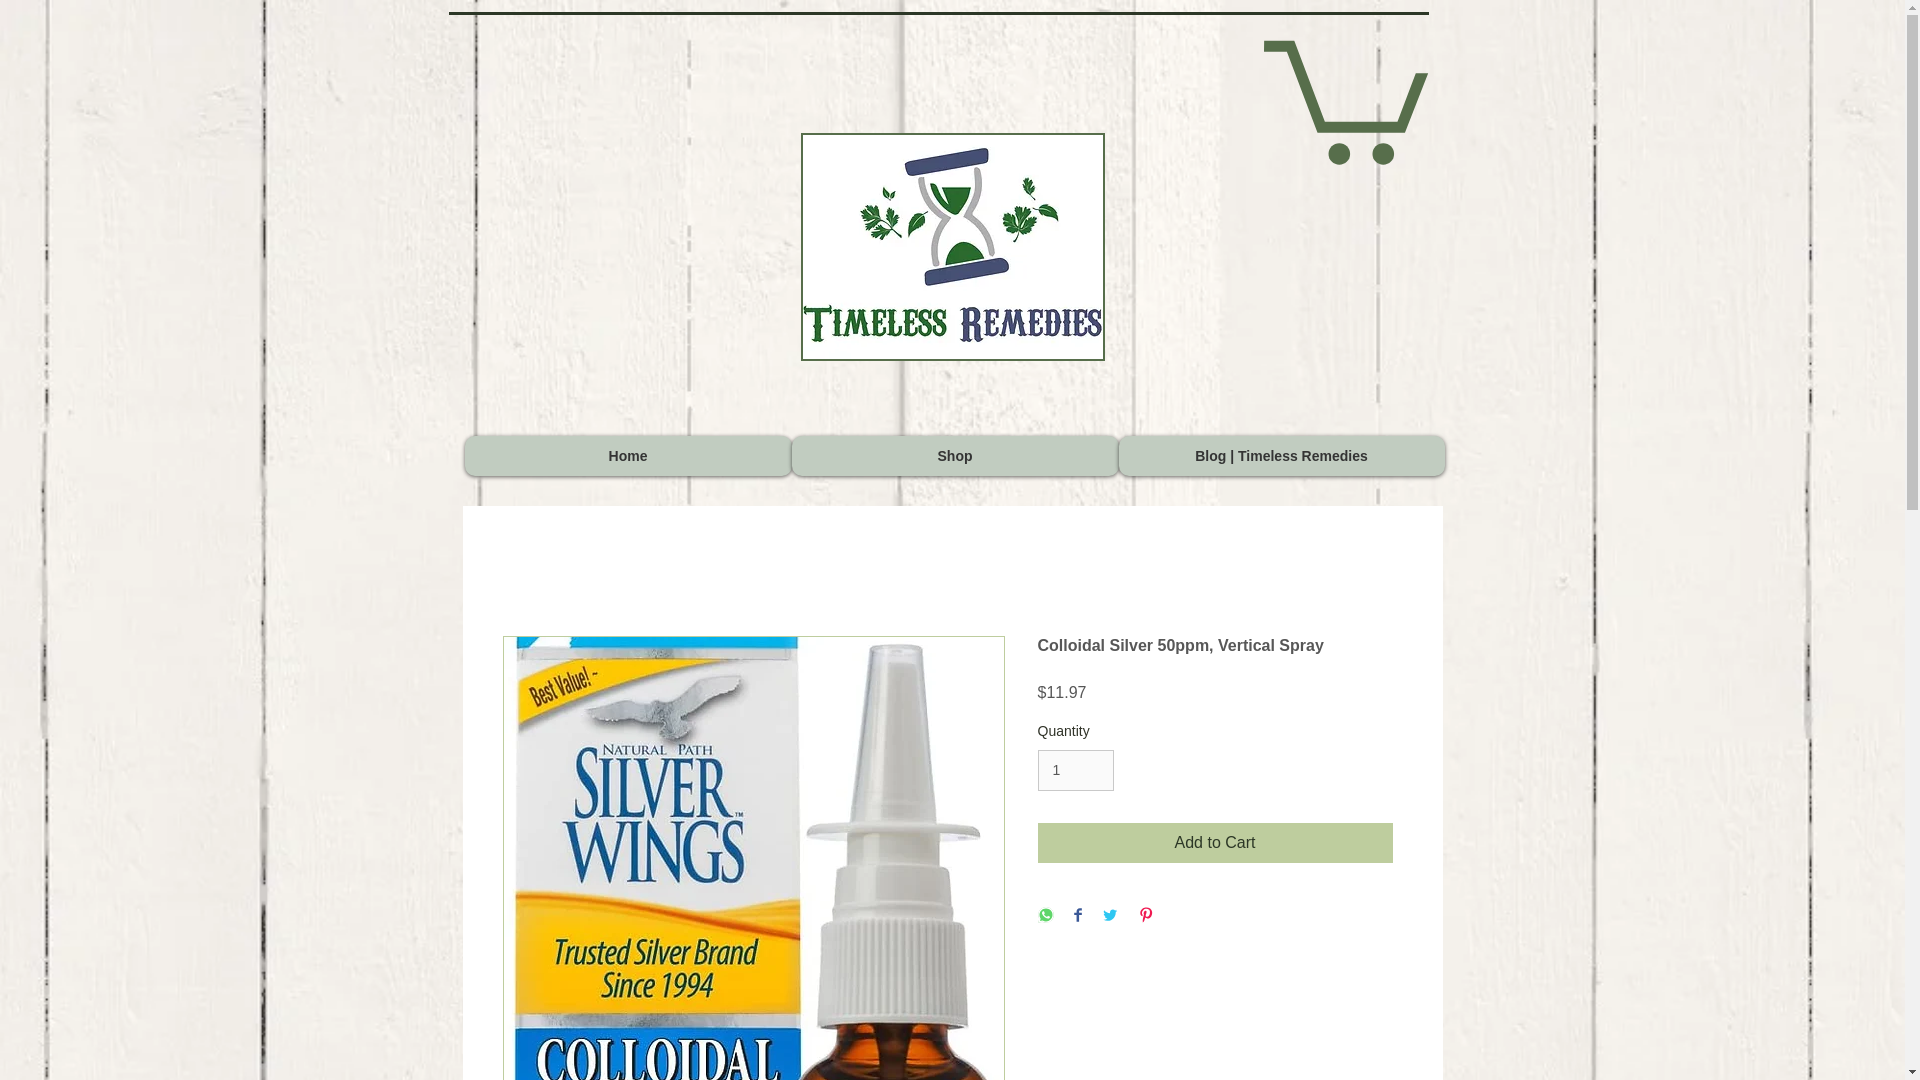 This screenshot has width=1920, height=1080. What do you see at coordinates (1216, 842) in the screenshot?
I see `Add to Cart` at bounding box center [1216, 842].